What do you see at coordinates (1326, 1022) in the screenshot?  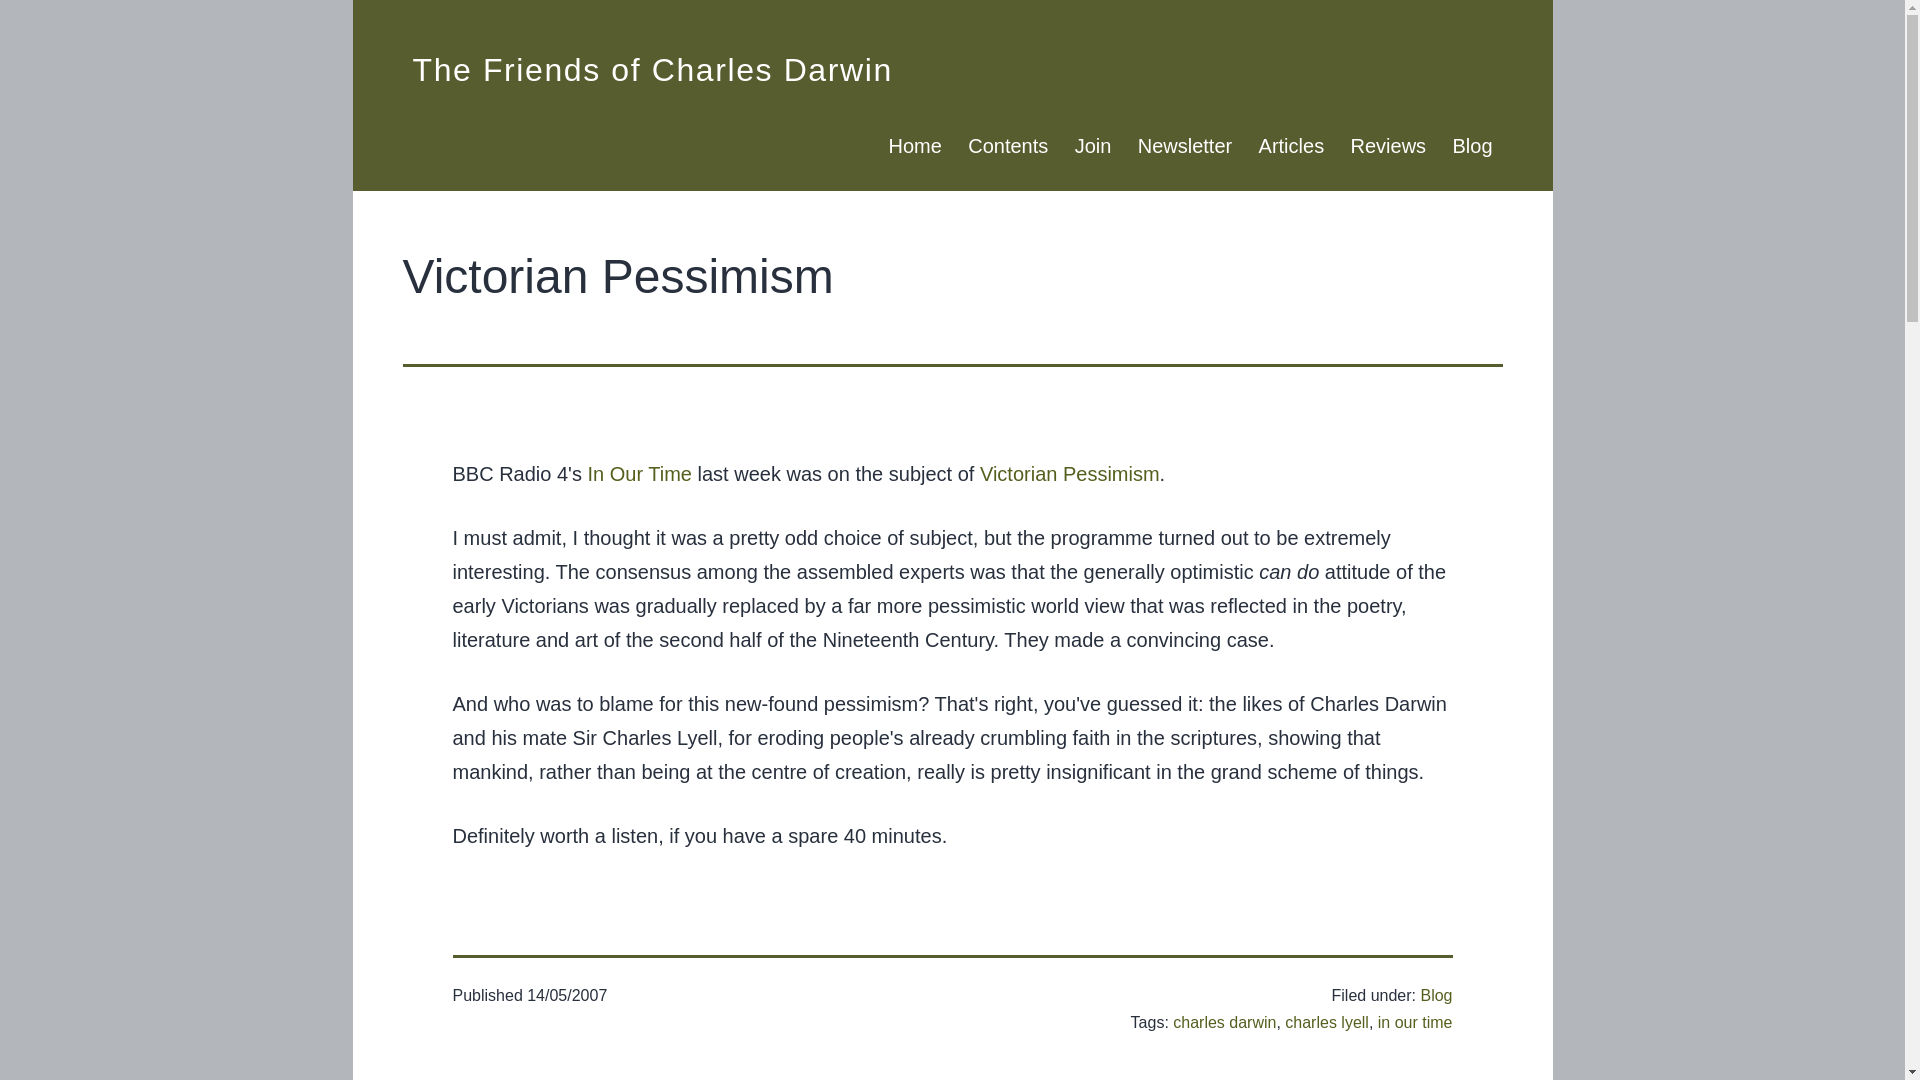 I see `charles lyell` at bounding box center [1326, 1022].